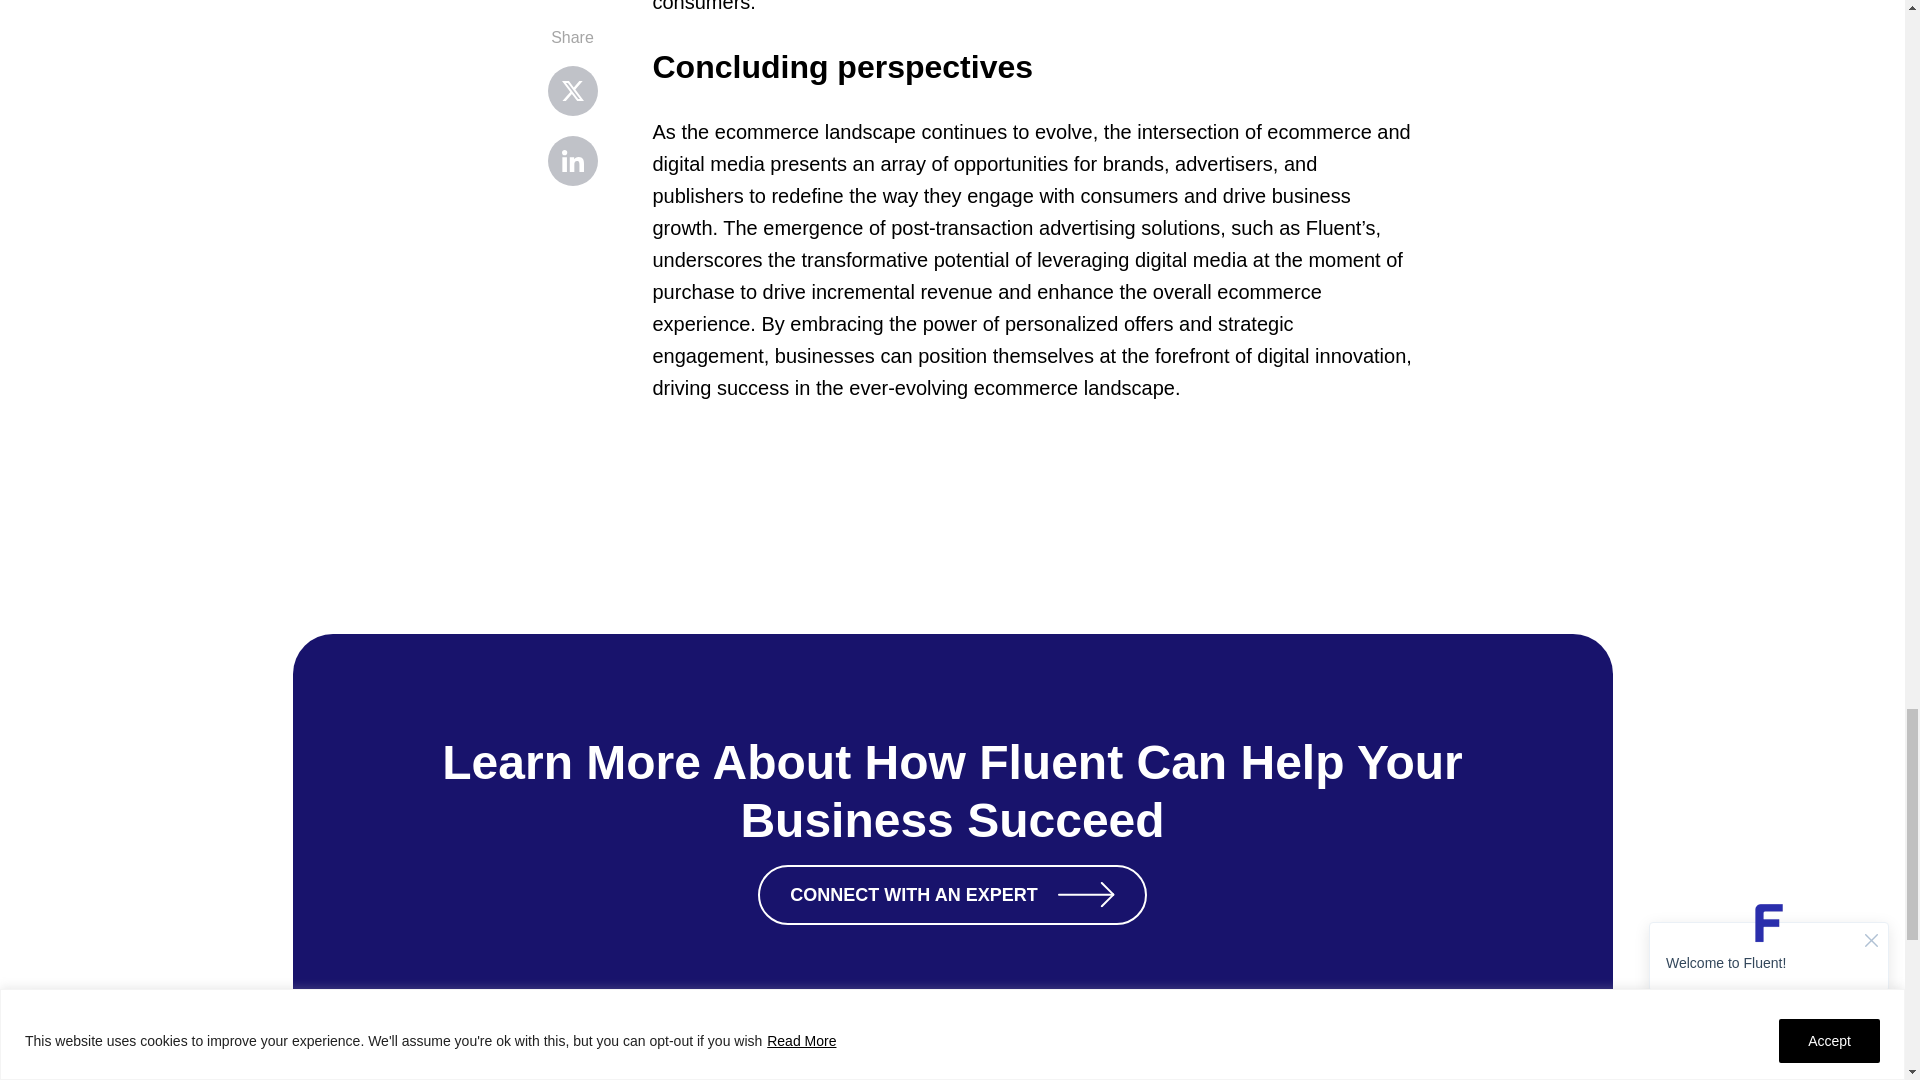  Describe the element at coordinates (408, 1072) in the screenshot. I see `Fluent logo` at that location.